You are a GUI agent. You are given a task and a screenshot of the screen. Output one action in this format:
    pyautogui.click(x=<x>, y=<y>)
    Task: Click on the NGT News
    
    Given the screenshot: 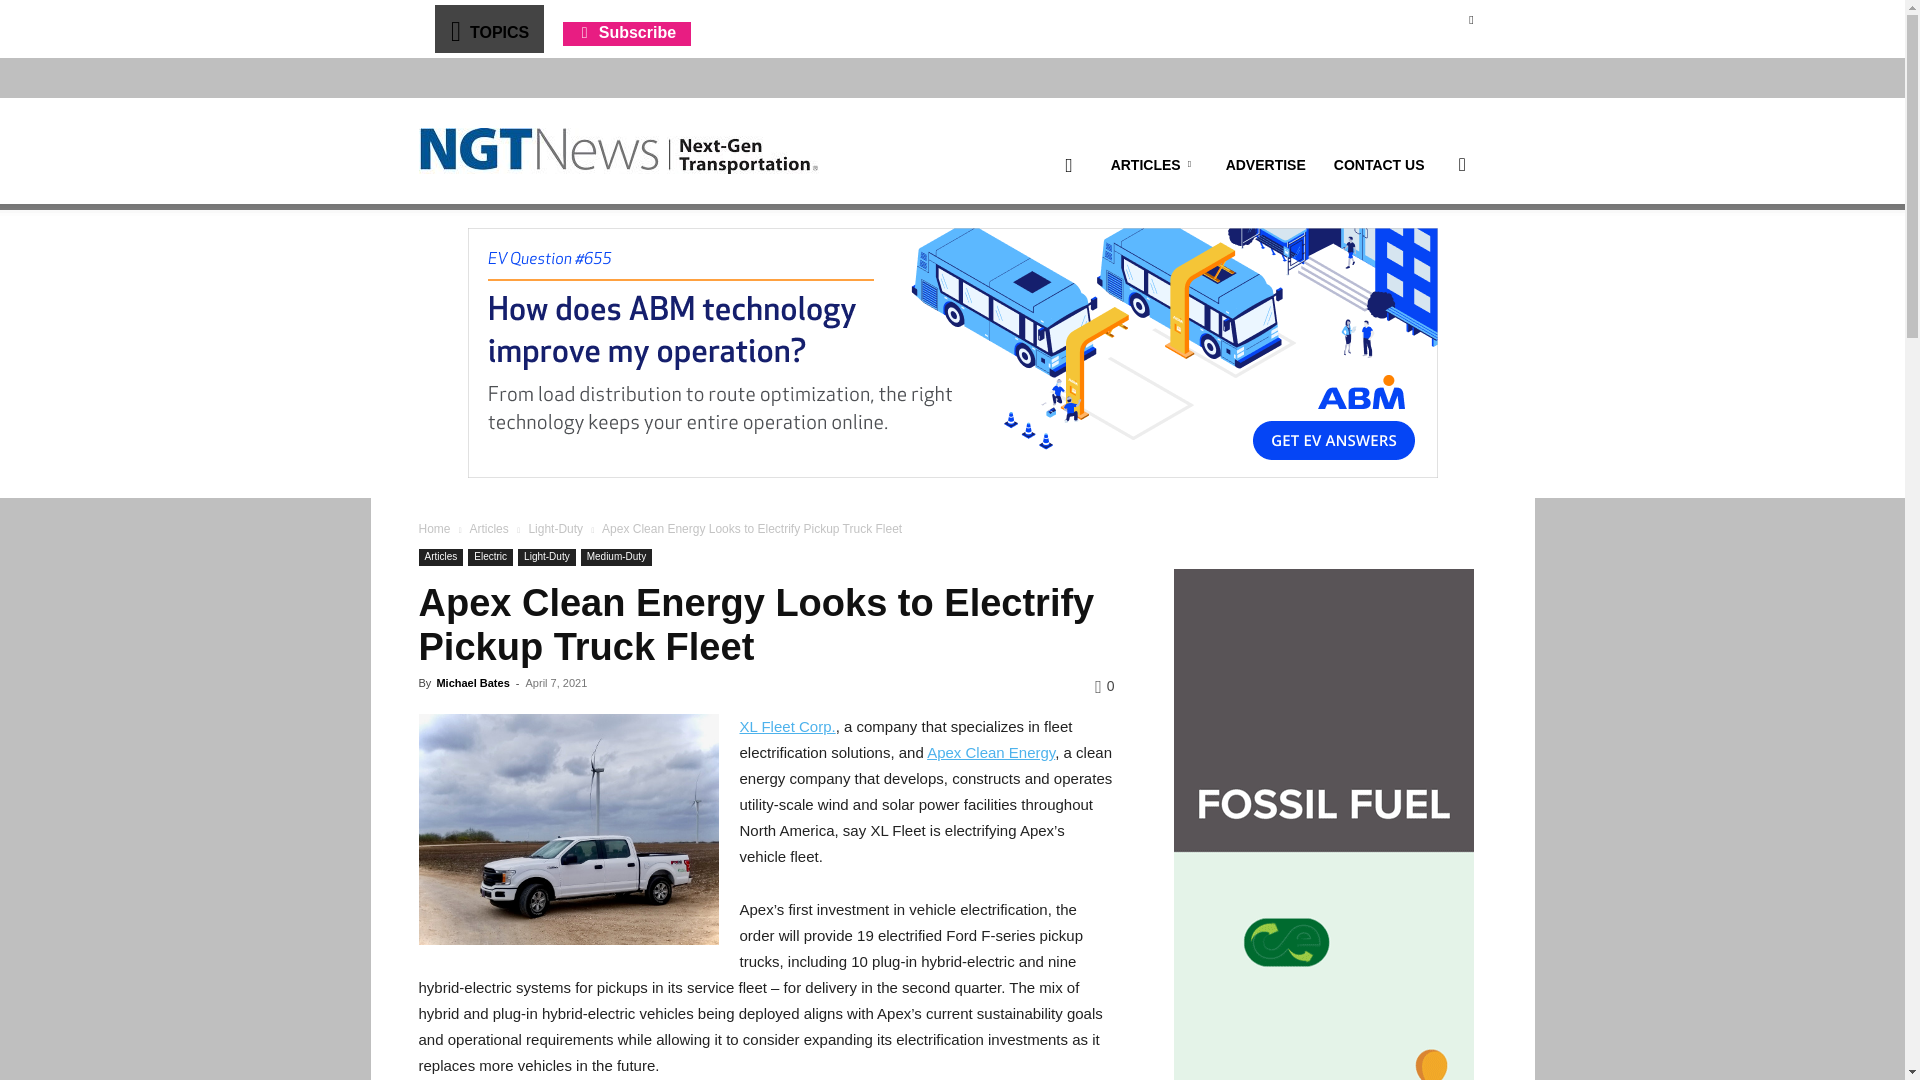 What is the action you would take?
    pyautogui.click(x=618, y=150)
    